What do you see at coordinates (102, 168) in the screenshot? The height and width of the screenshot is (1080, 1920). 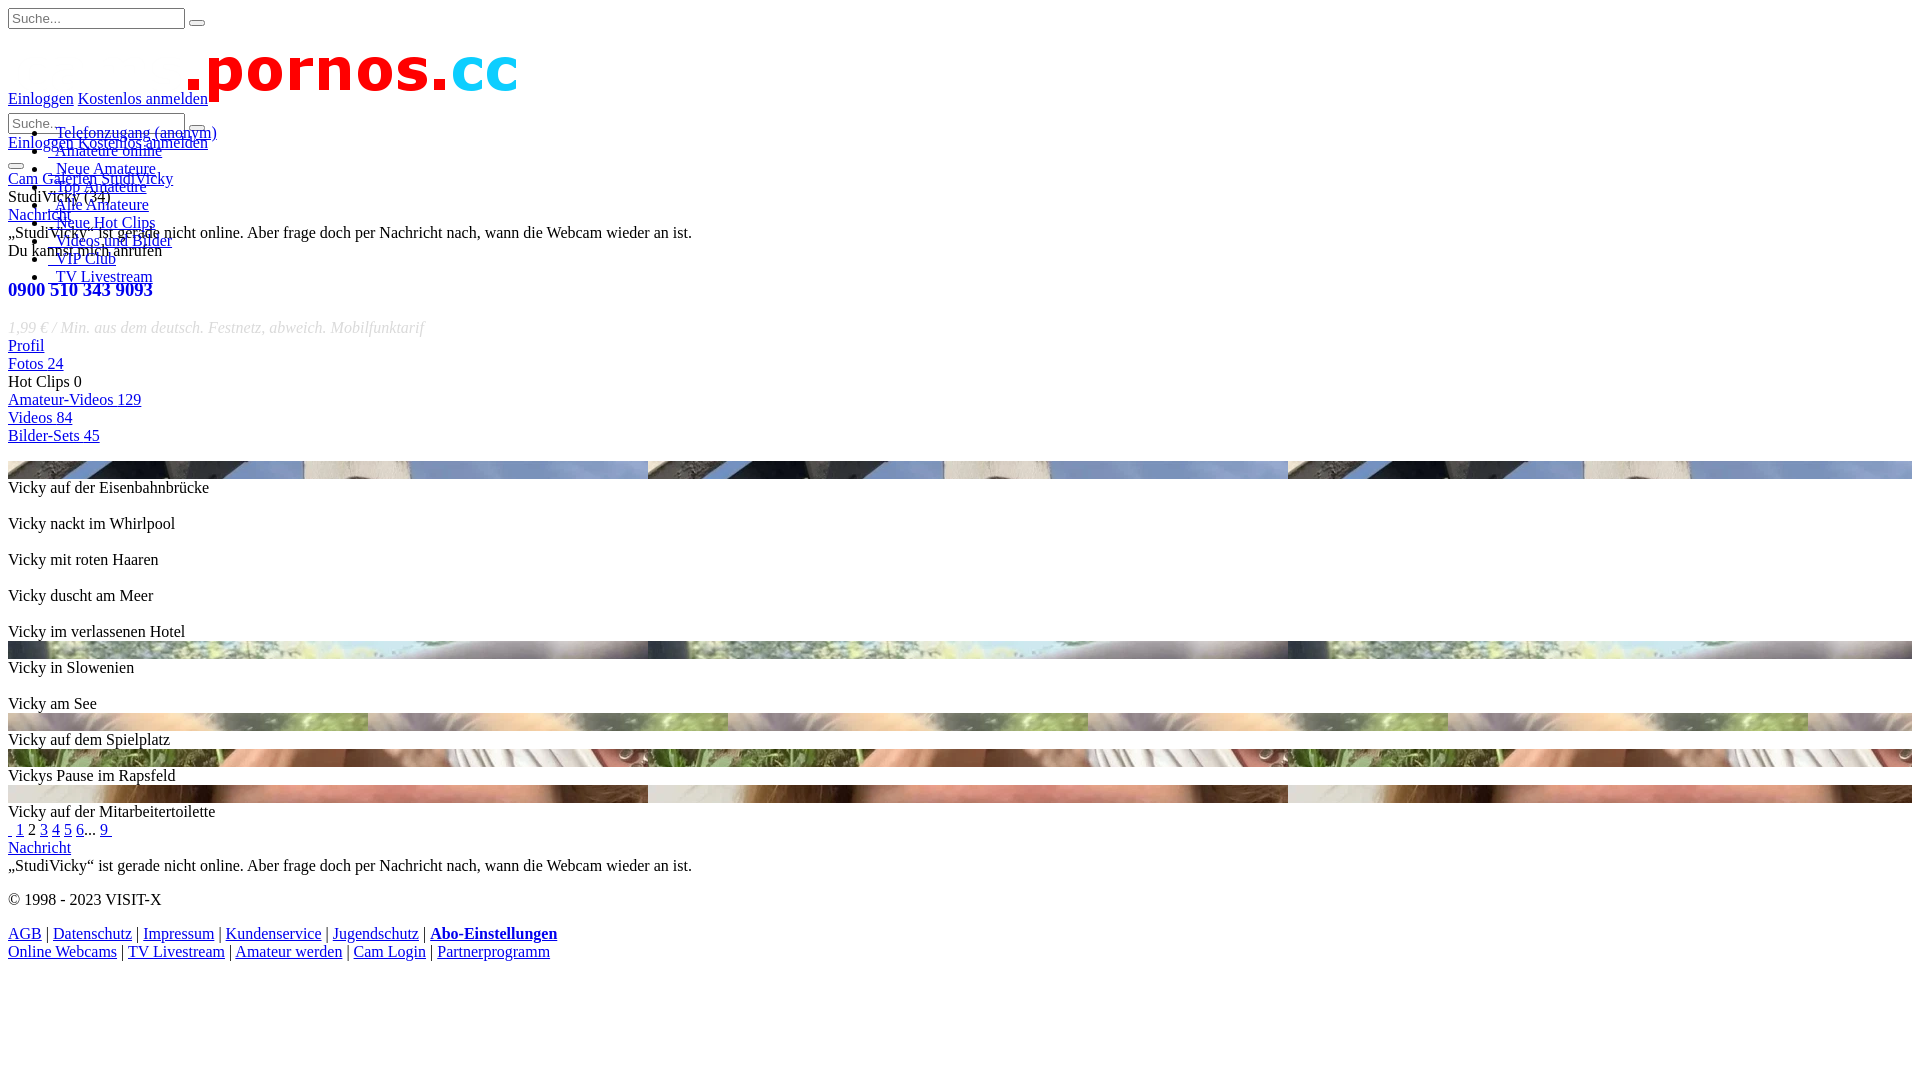 I see `  Neue Amateure` at bounding box center [102, 168].